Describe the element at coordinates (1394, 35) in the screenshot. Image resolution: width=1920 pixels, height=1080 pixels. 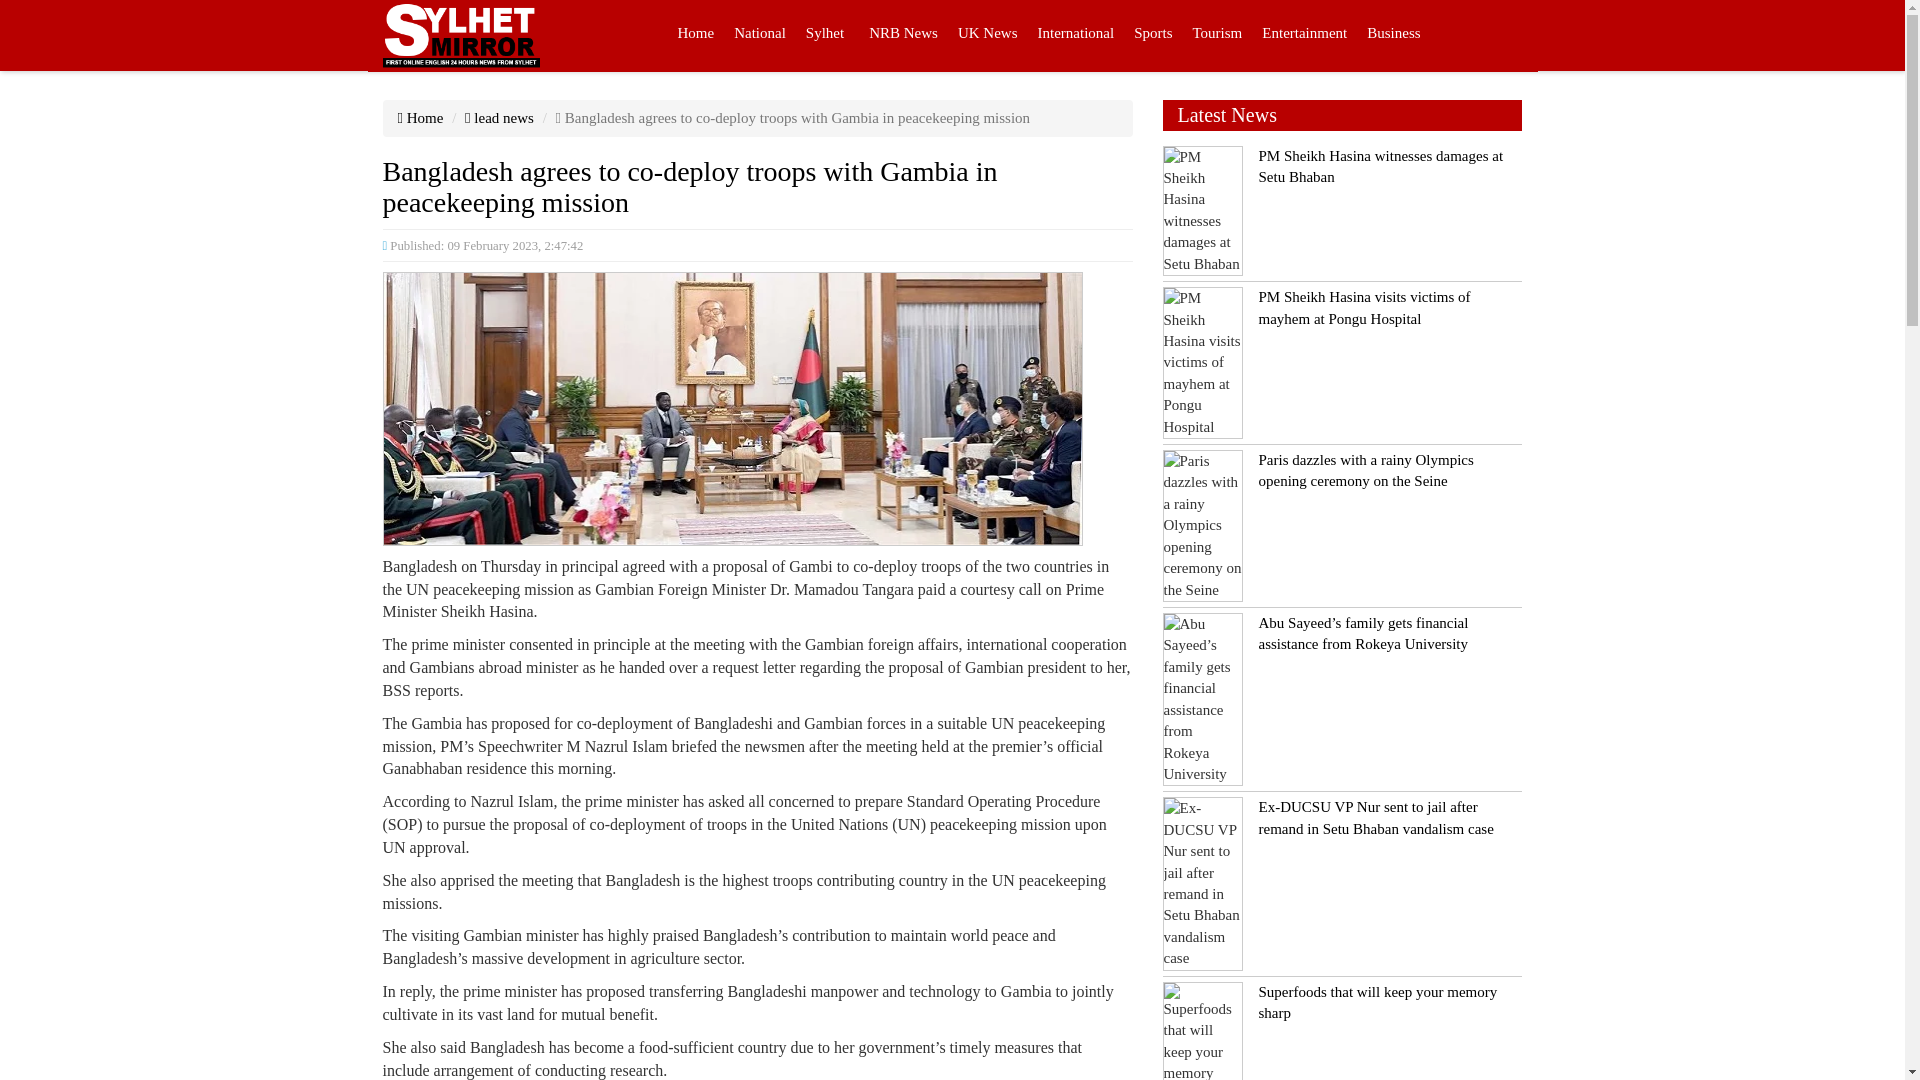
I see `Business` at that location.